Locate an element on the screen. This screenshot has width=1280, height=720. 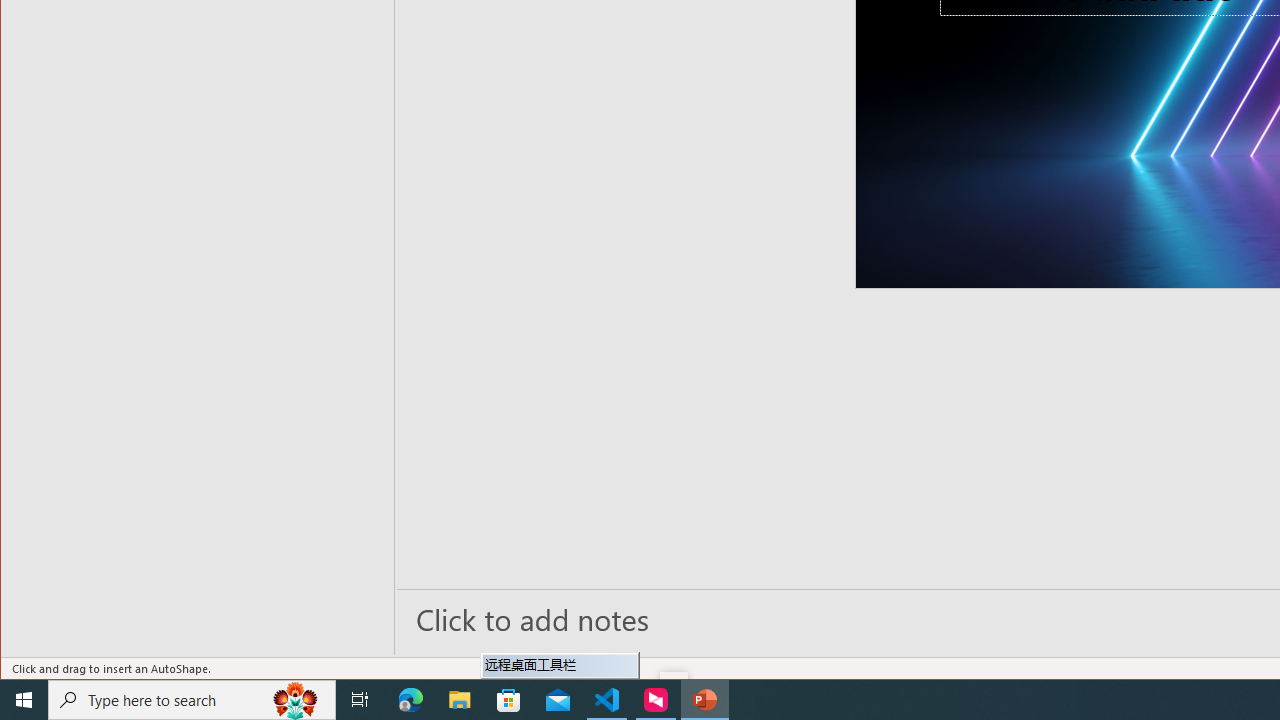
Microsoft Edge is located at coordinates (411, 700).